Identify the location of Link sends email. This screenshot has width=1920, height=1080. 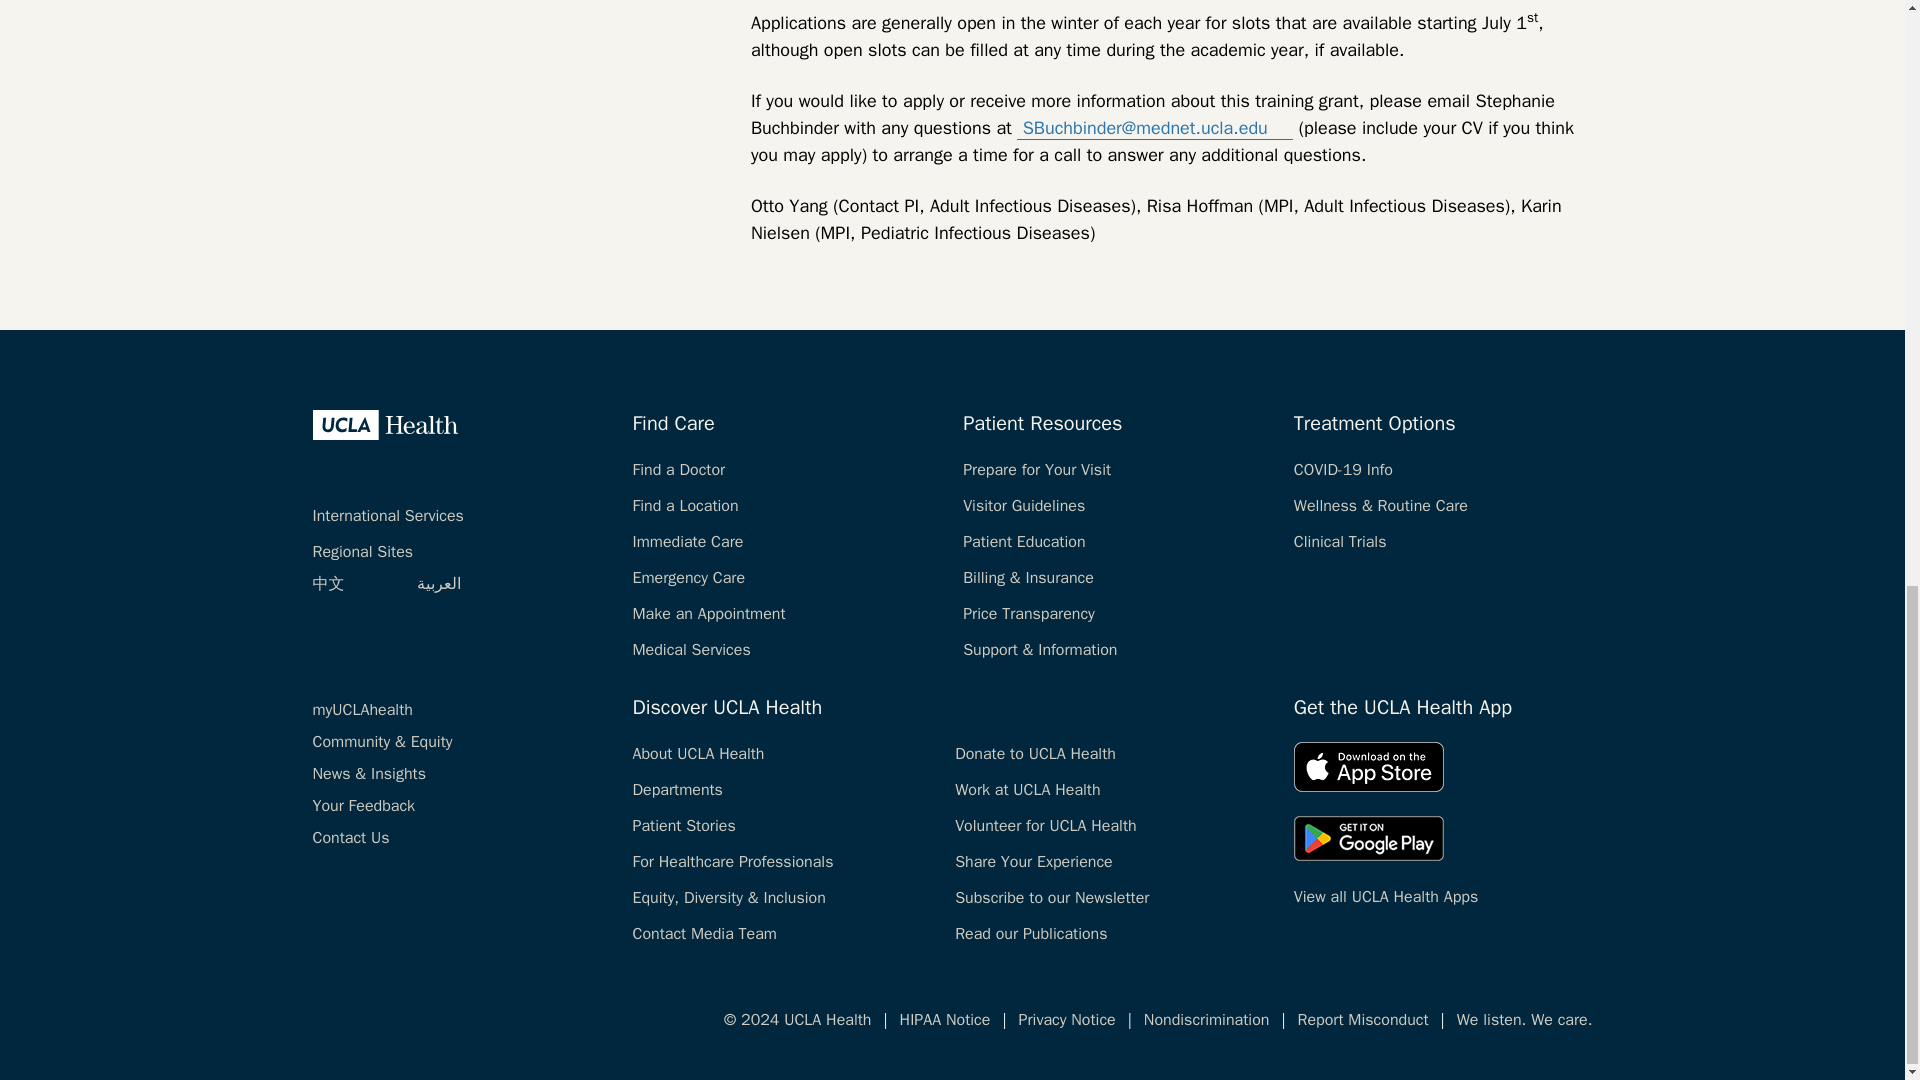
(1280, 124).